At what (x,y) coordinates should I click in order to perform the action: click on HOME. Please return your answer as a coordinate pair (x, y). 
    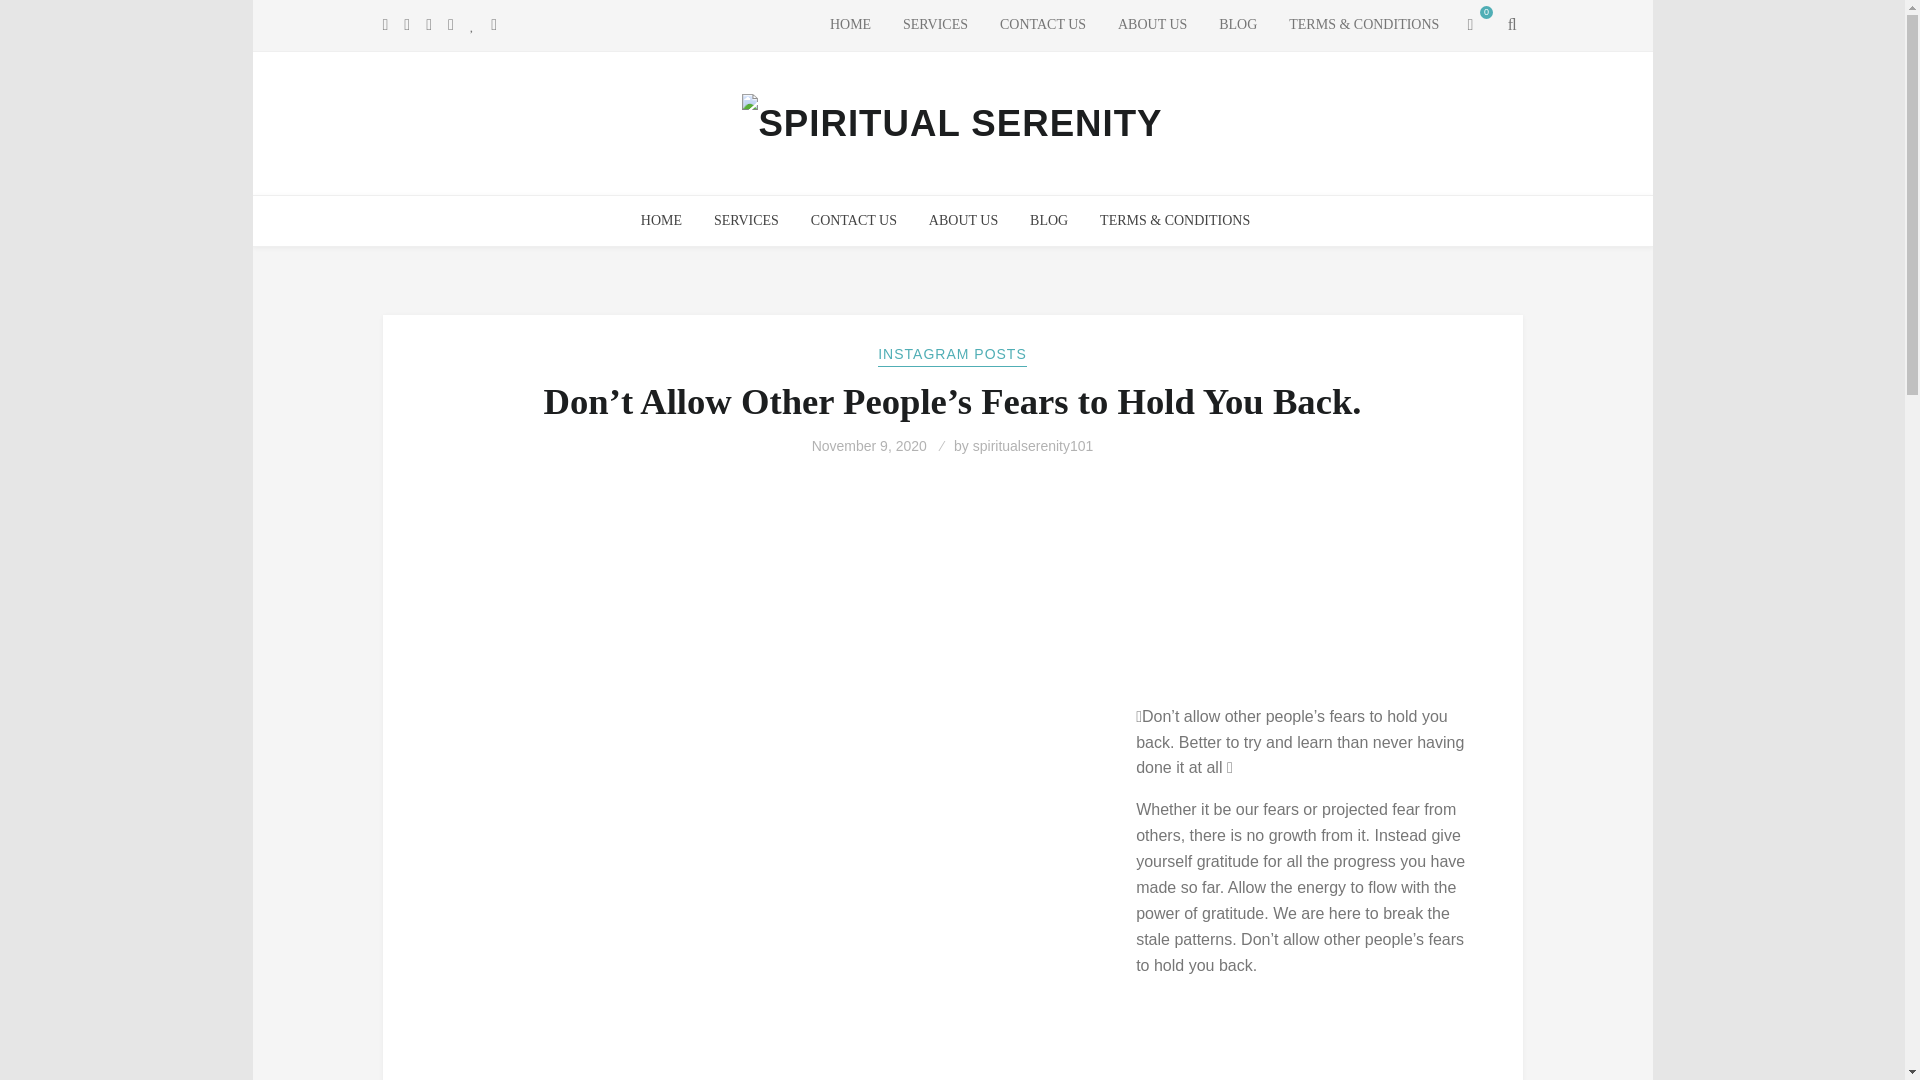
    Looking at the image, I should click on (661, 221).